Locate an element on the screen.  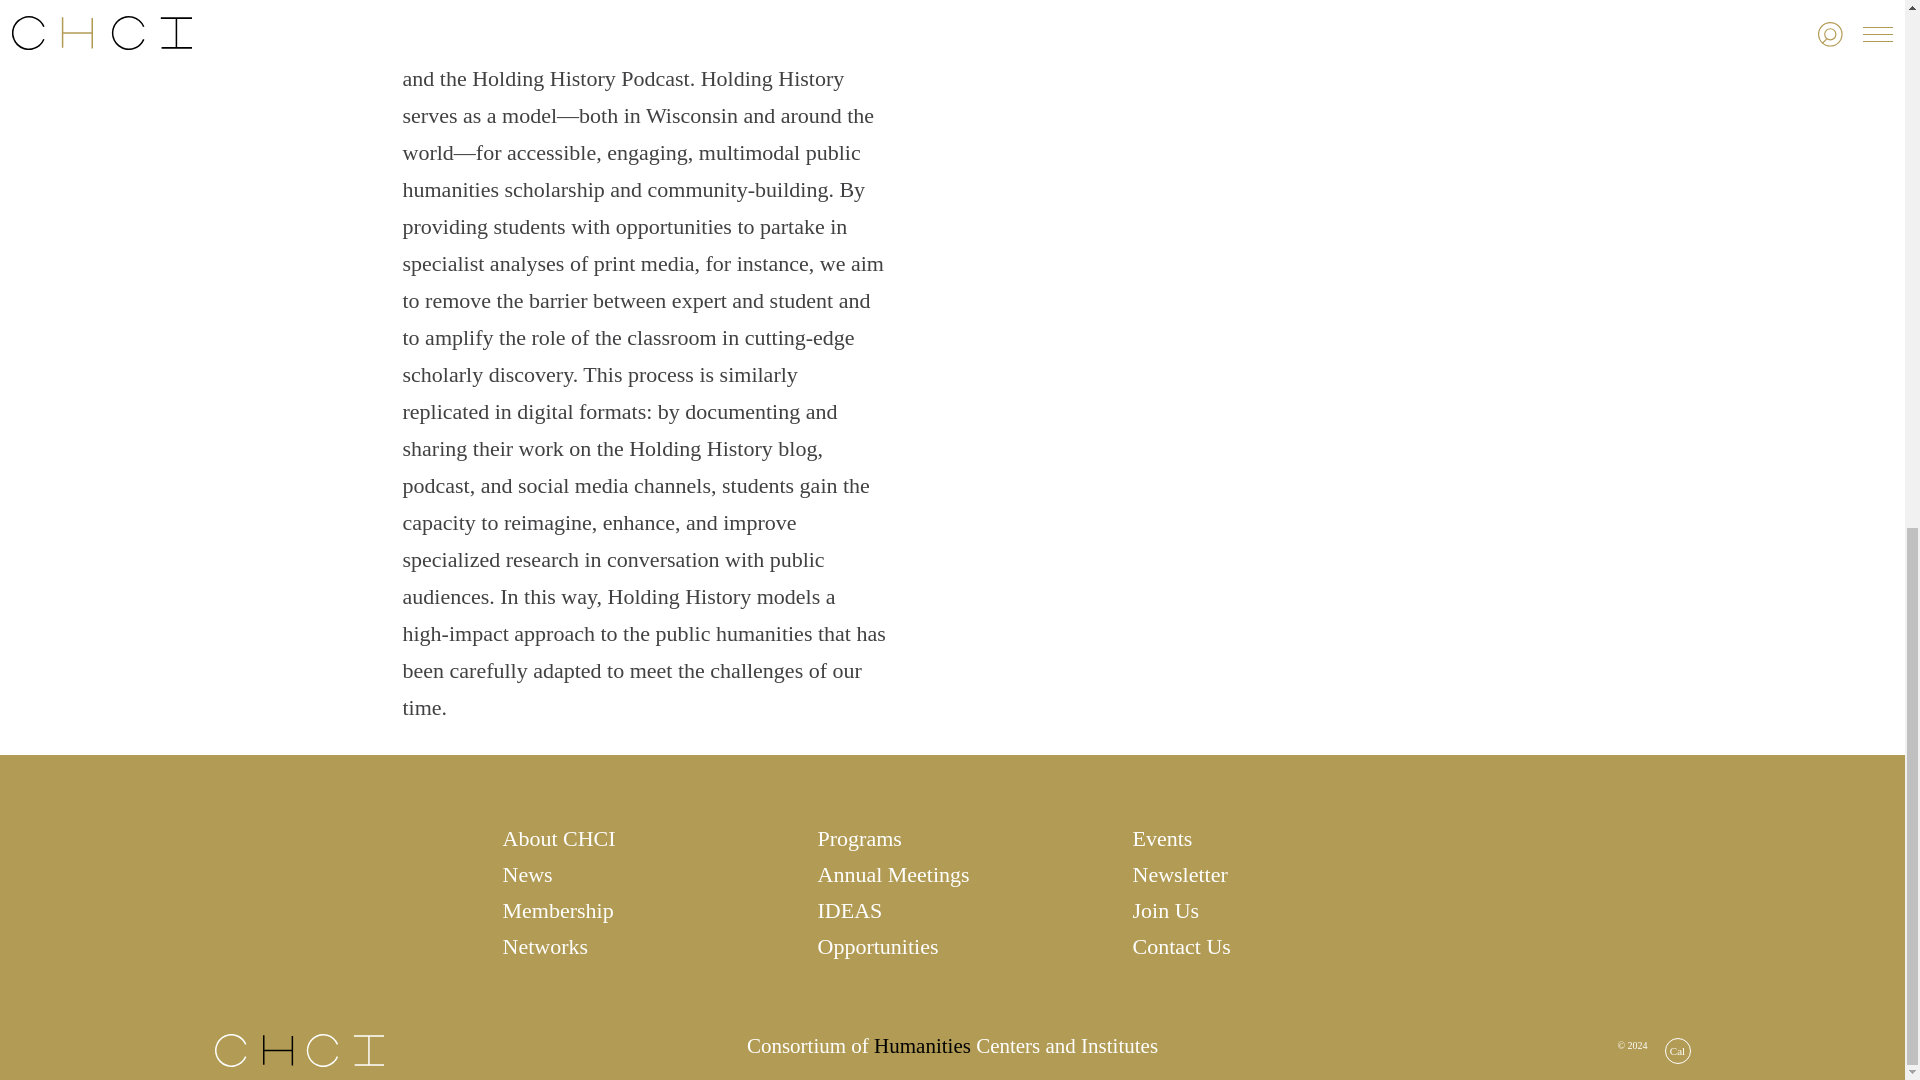
Programs is located at coordinates (952, 839).